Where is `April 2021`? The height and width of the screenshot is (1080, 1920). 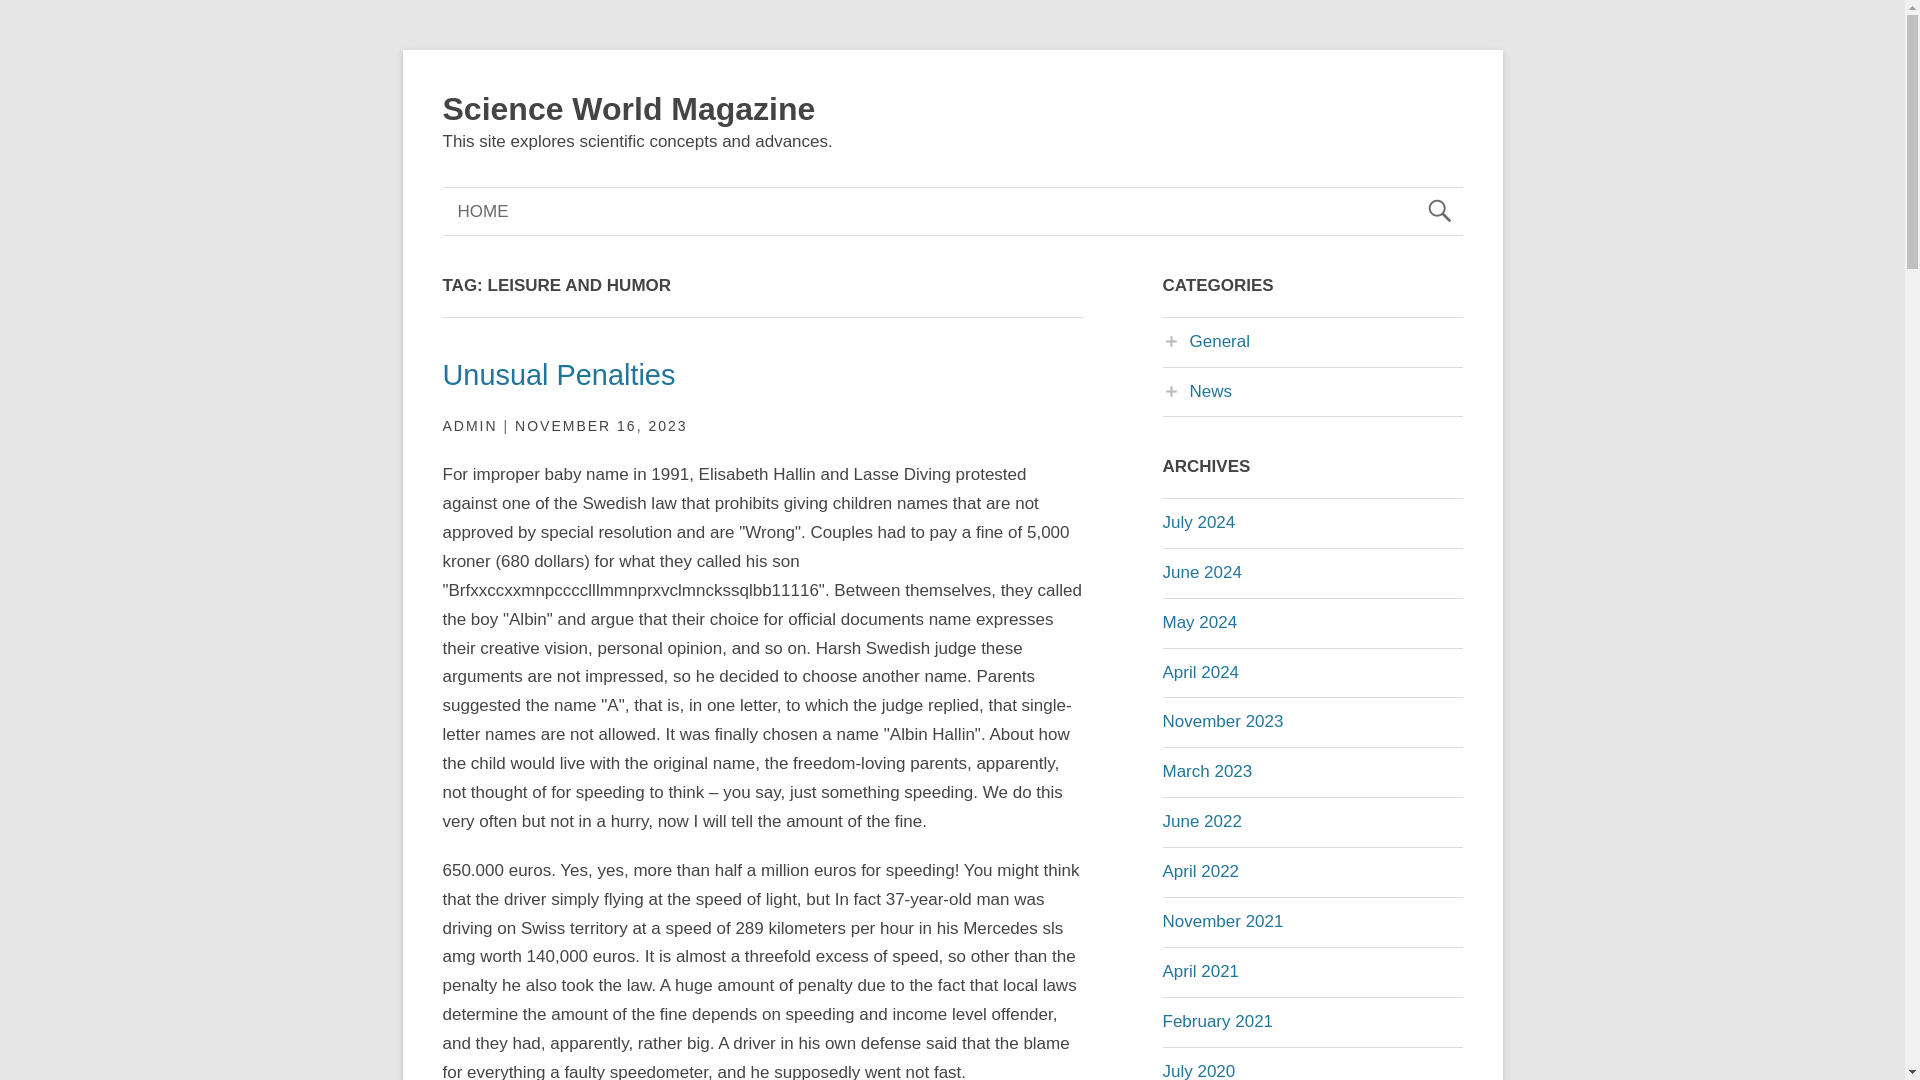 April 2021 is located at coordinates (1200, 971).